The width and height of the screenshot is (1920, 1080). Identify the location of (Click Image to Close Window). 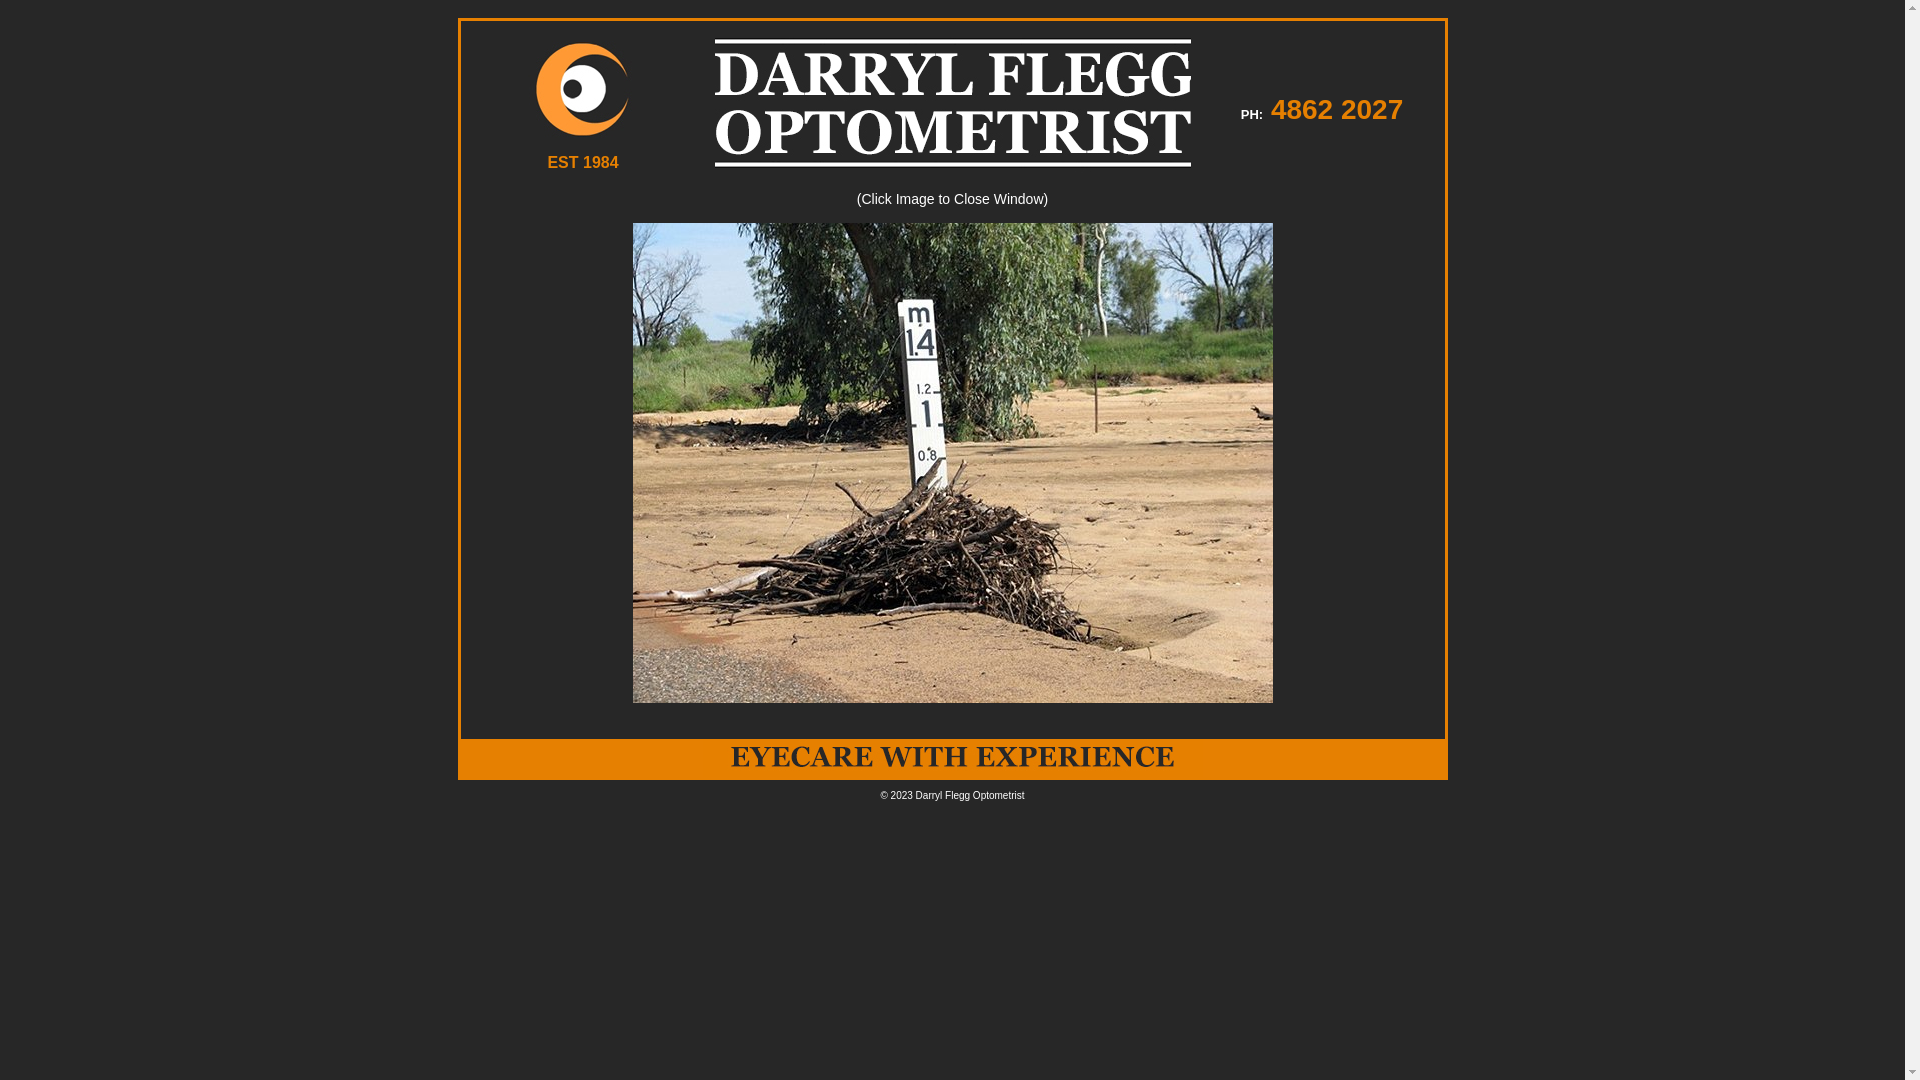
(952, 448).